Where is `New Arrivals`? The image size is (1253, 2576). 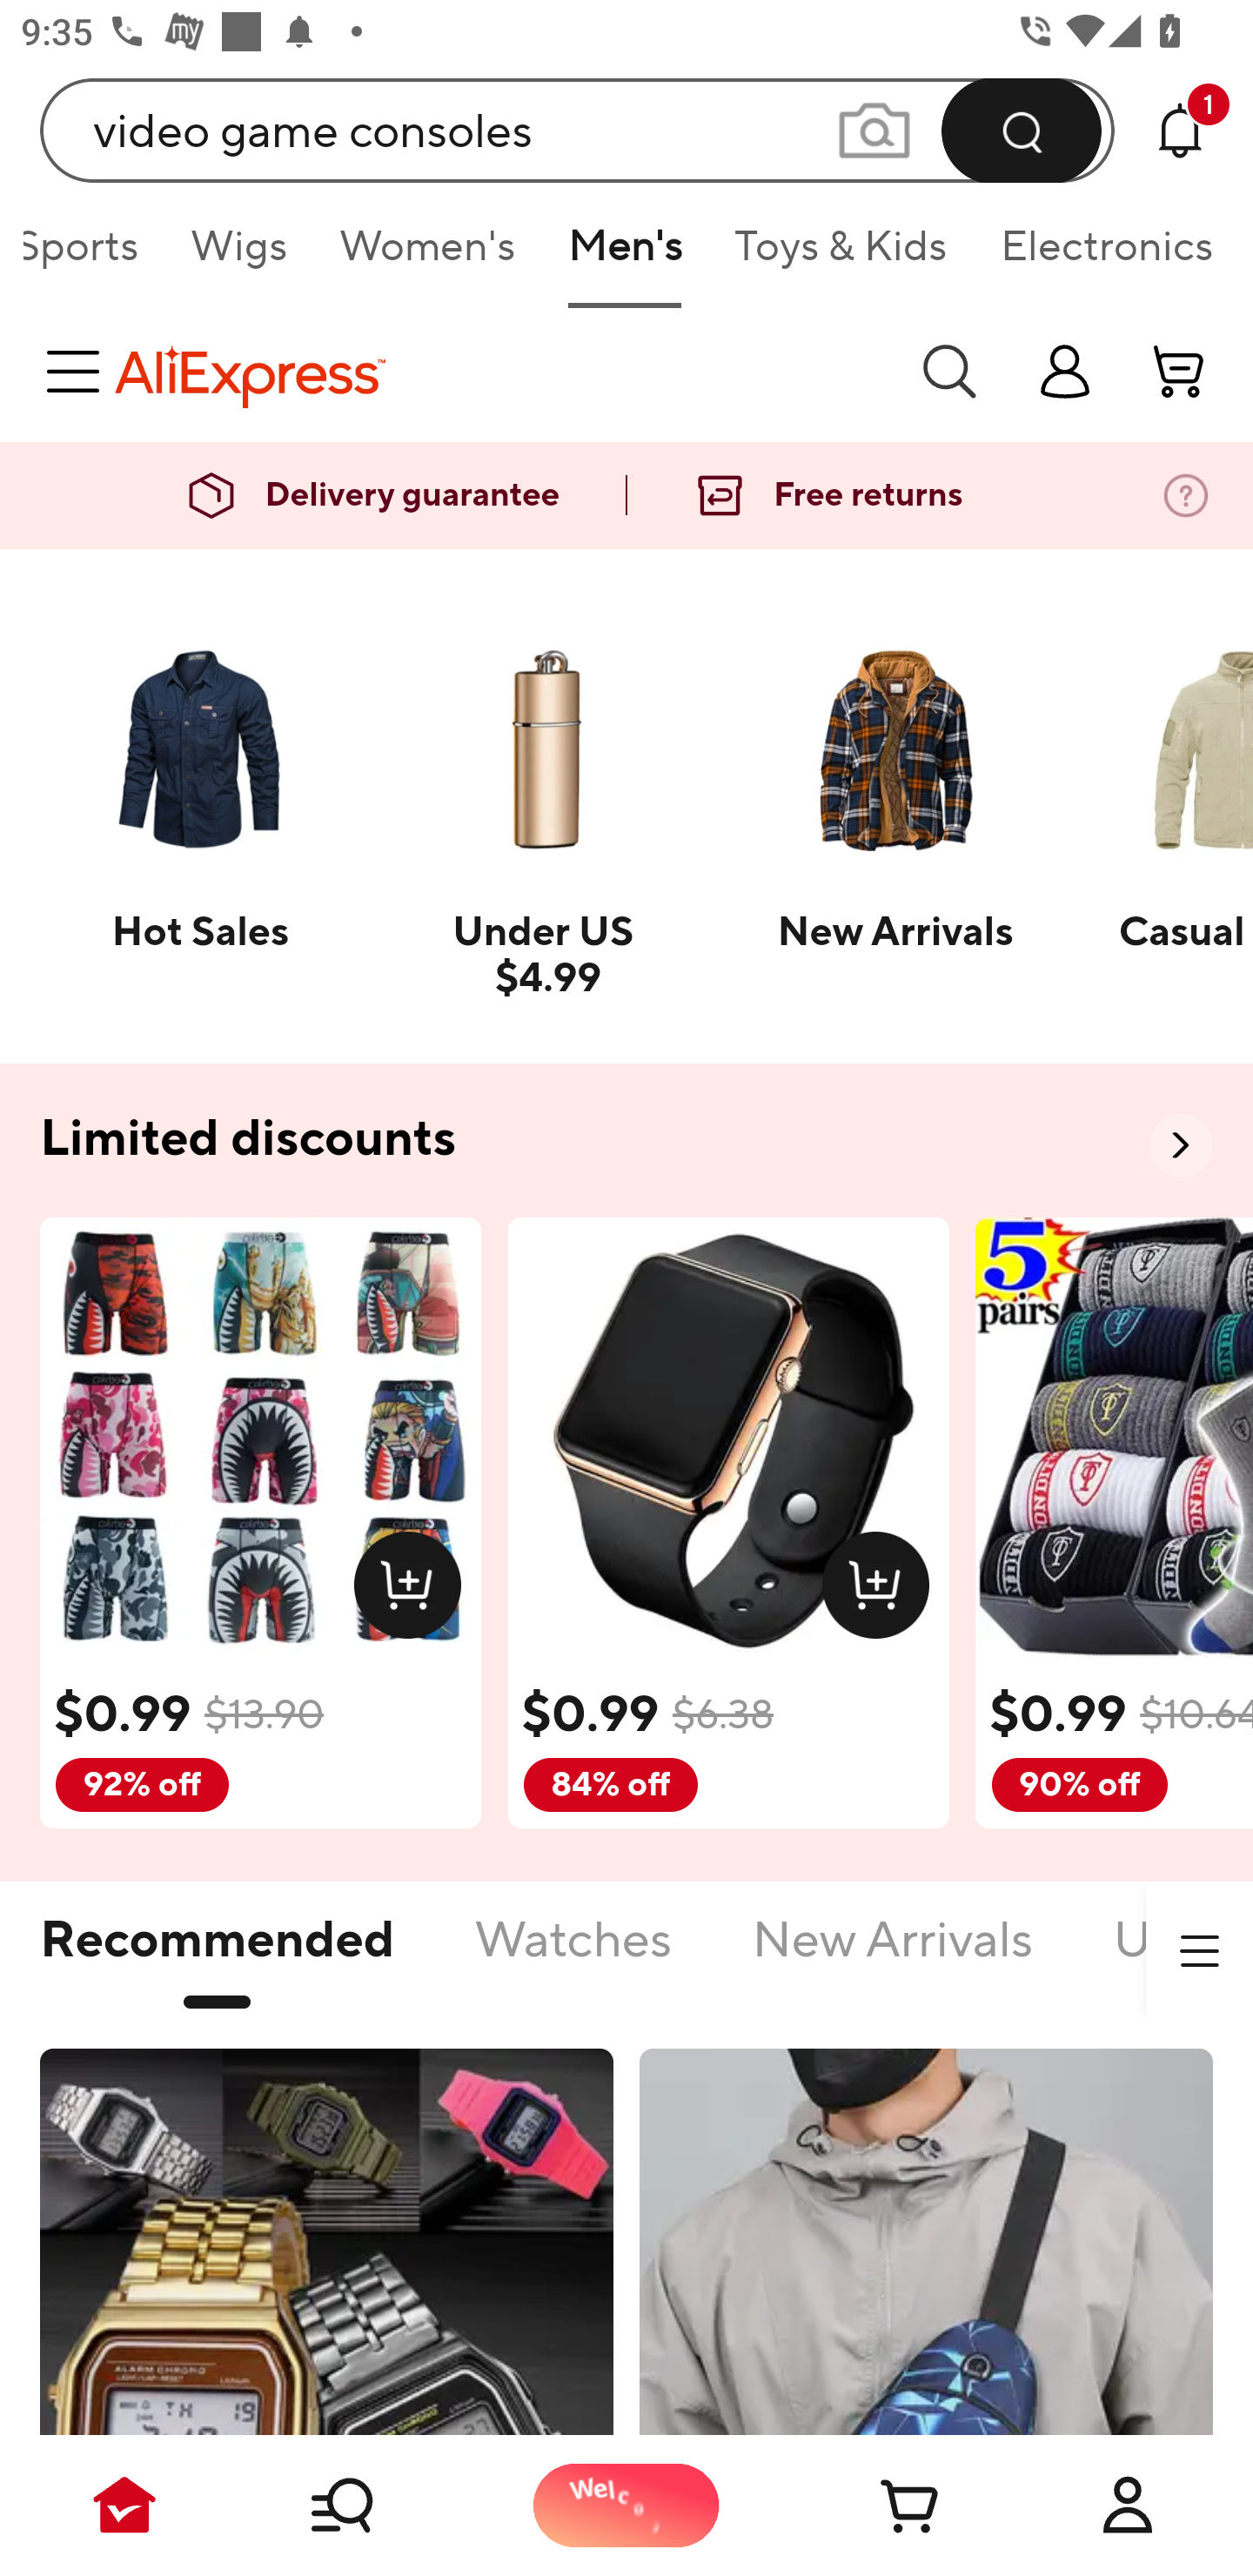 New Arrivals is located at coordinates (893, 1957).